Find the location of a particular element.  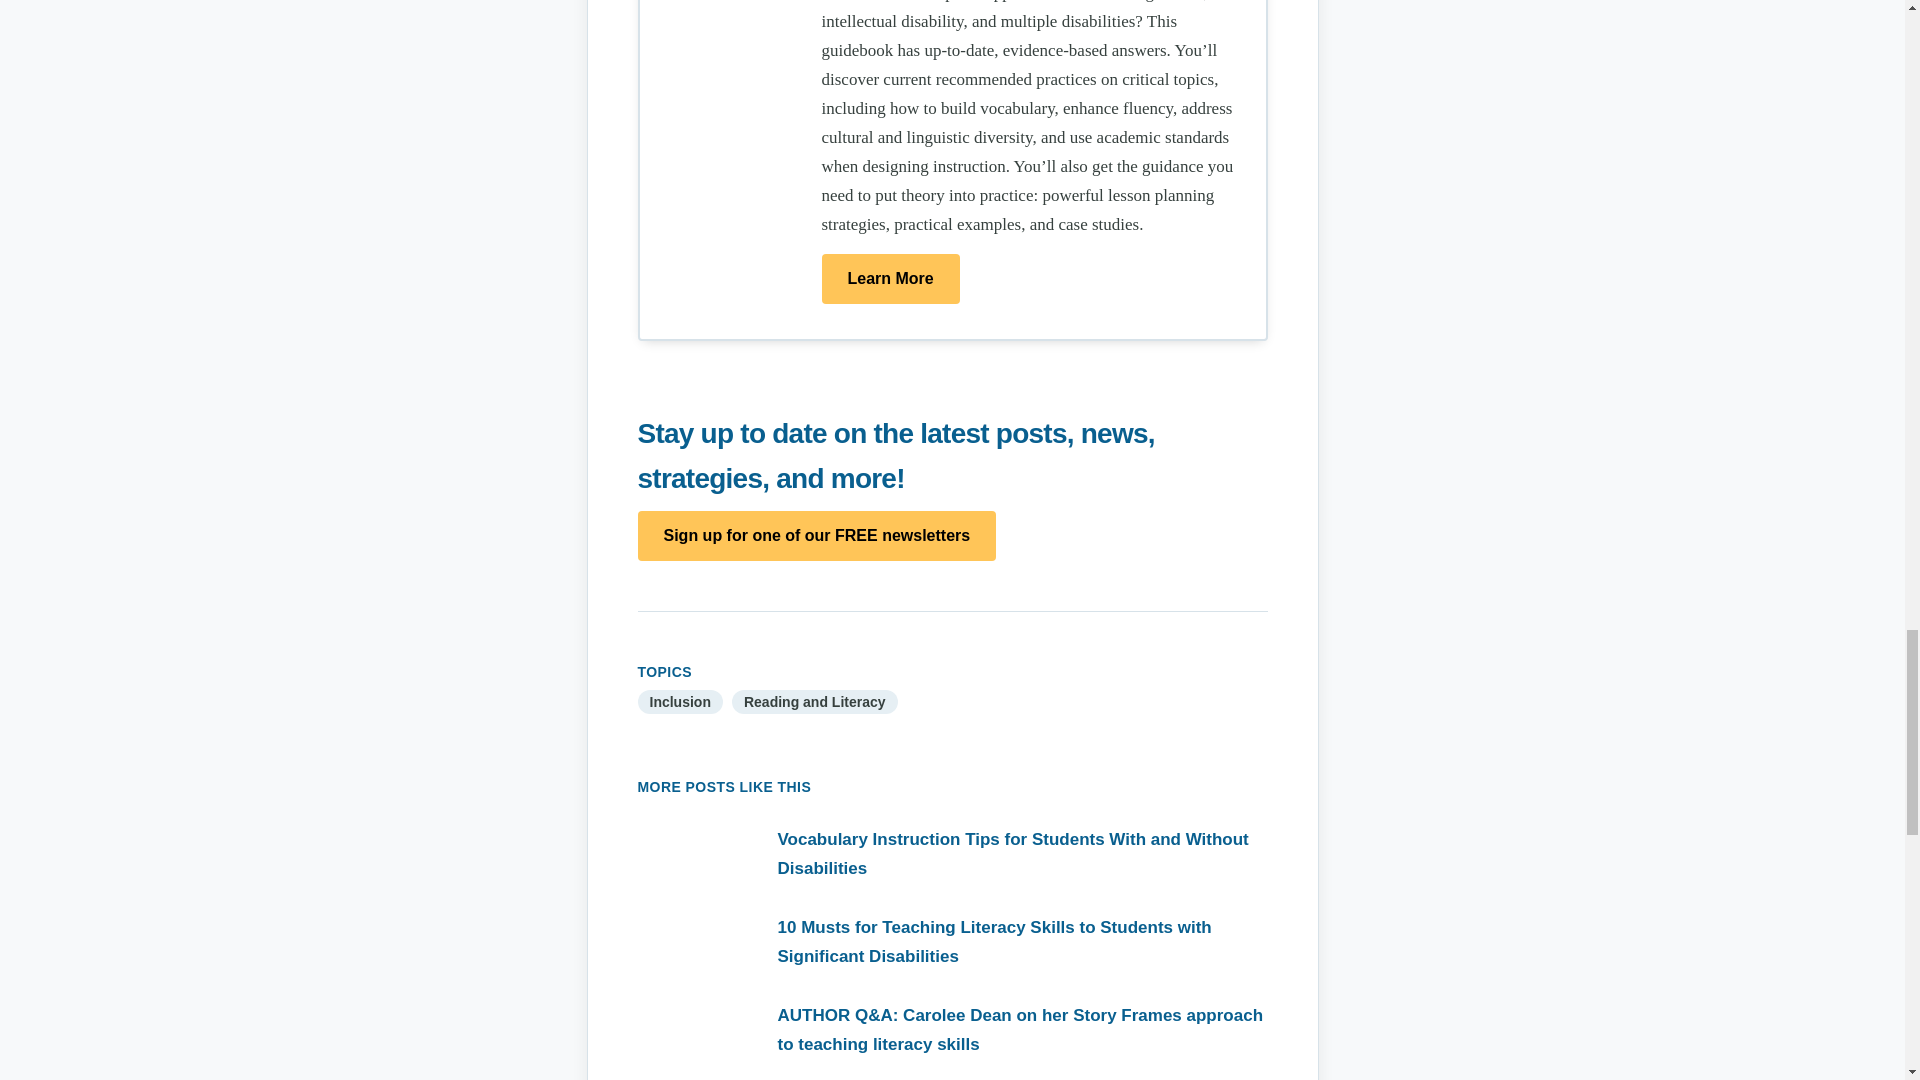

Sign up for one of our FREE newsletters is located at coordinates (816, 535).